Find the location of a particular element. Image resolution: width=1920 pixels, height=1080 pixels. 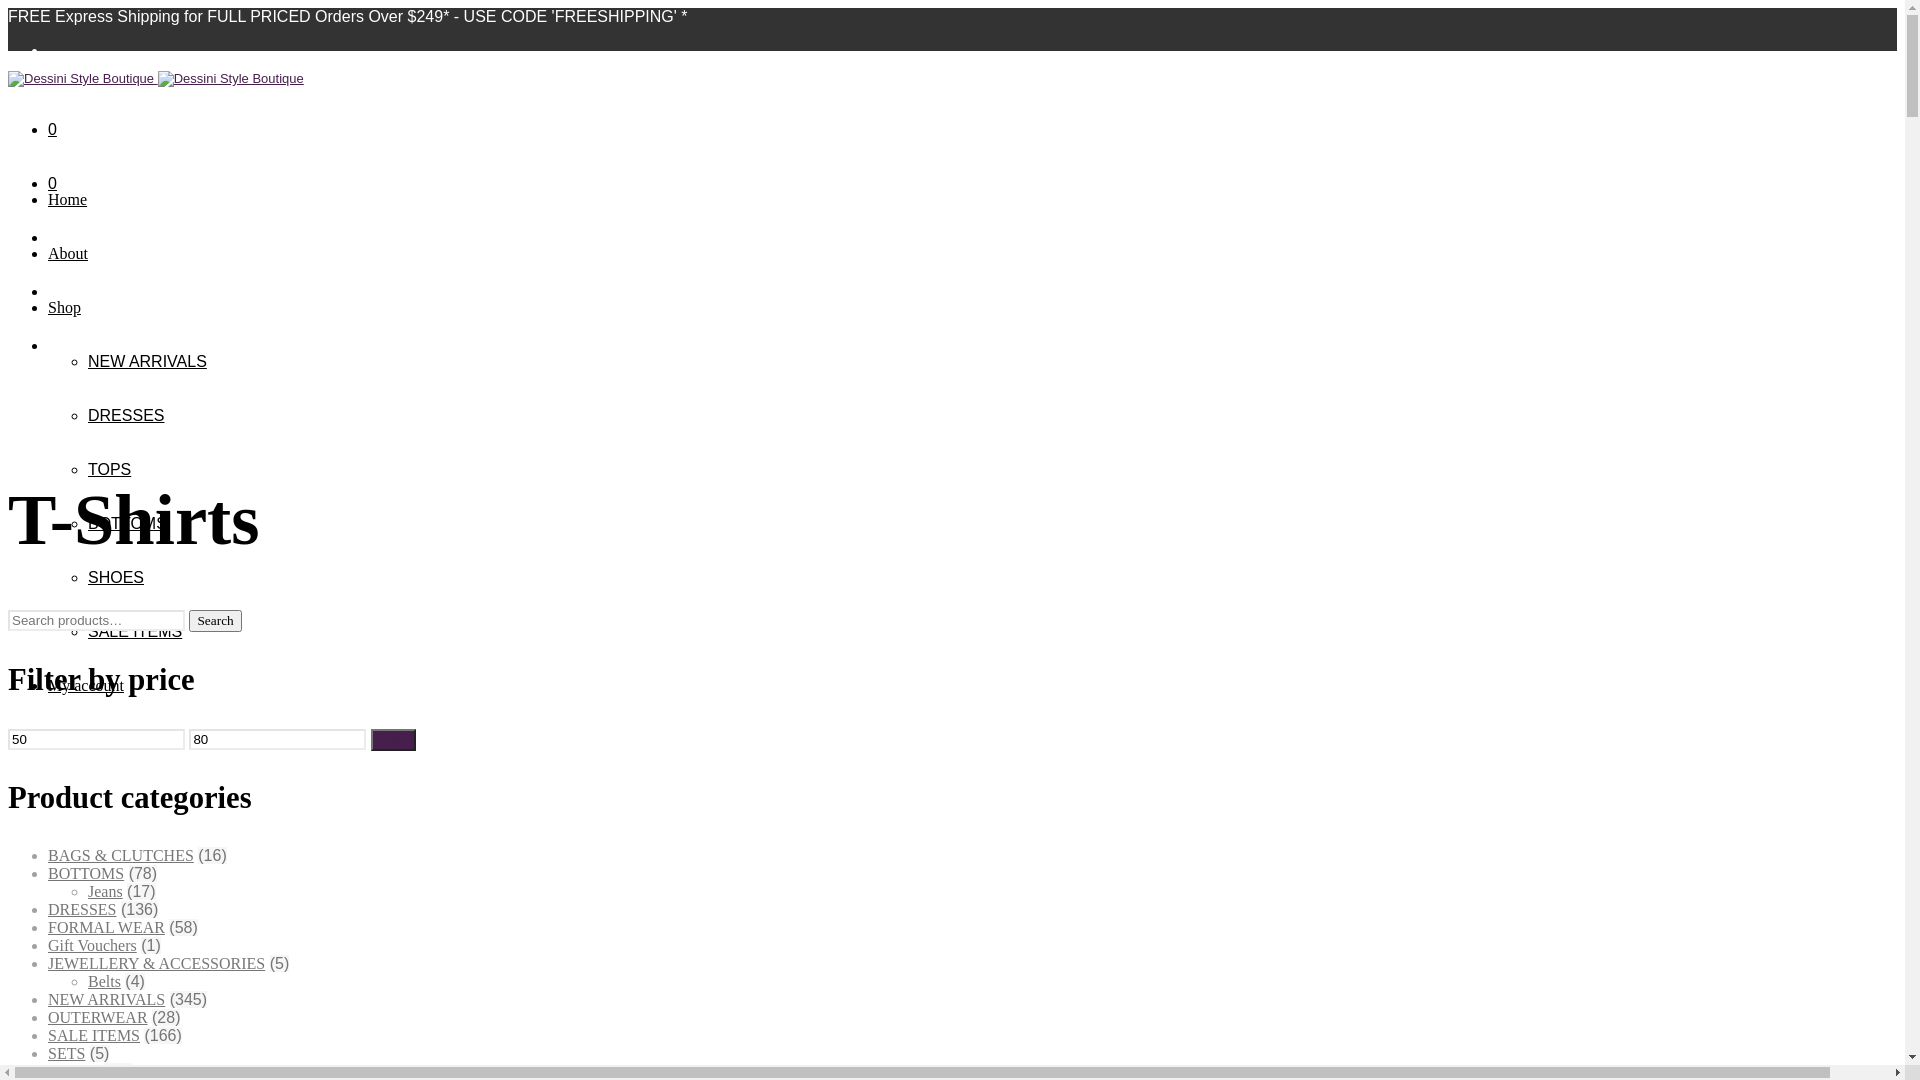

0 is located at coordinates (52, 184).